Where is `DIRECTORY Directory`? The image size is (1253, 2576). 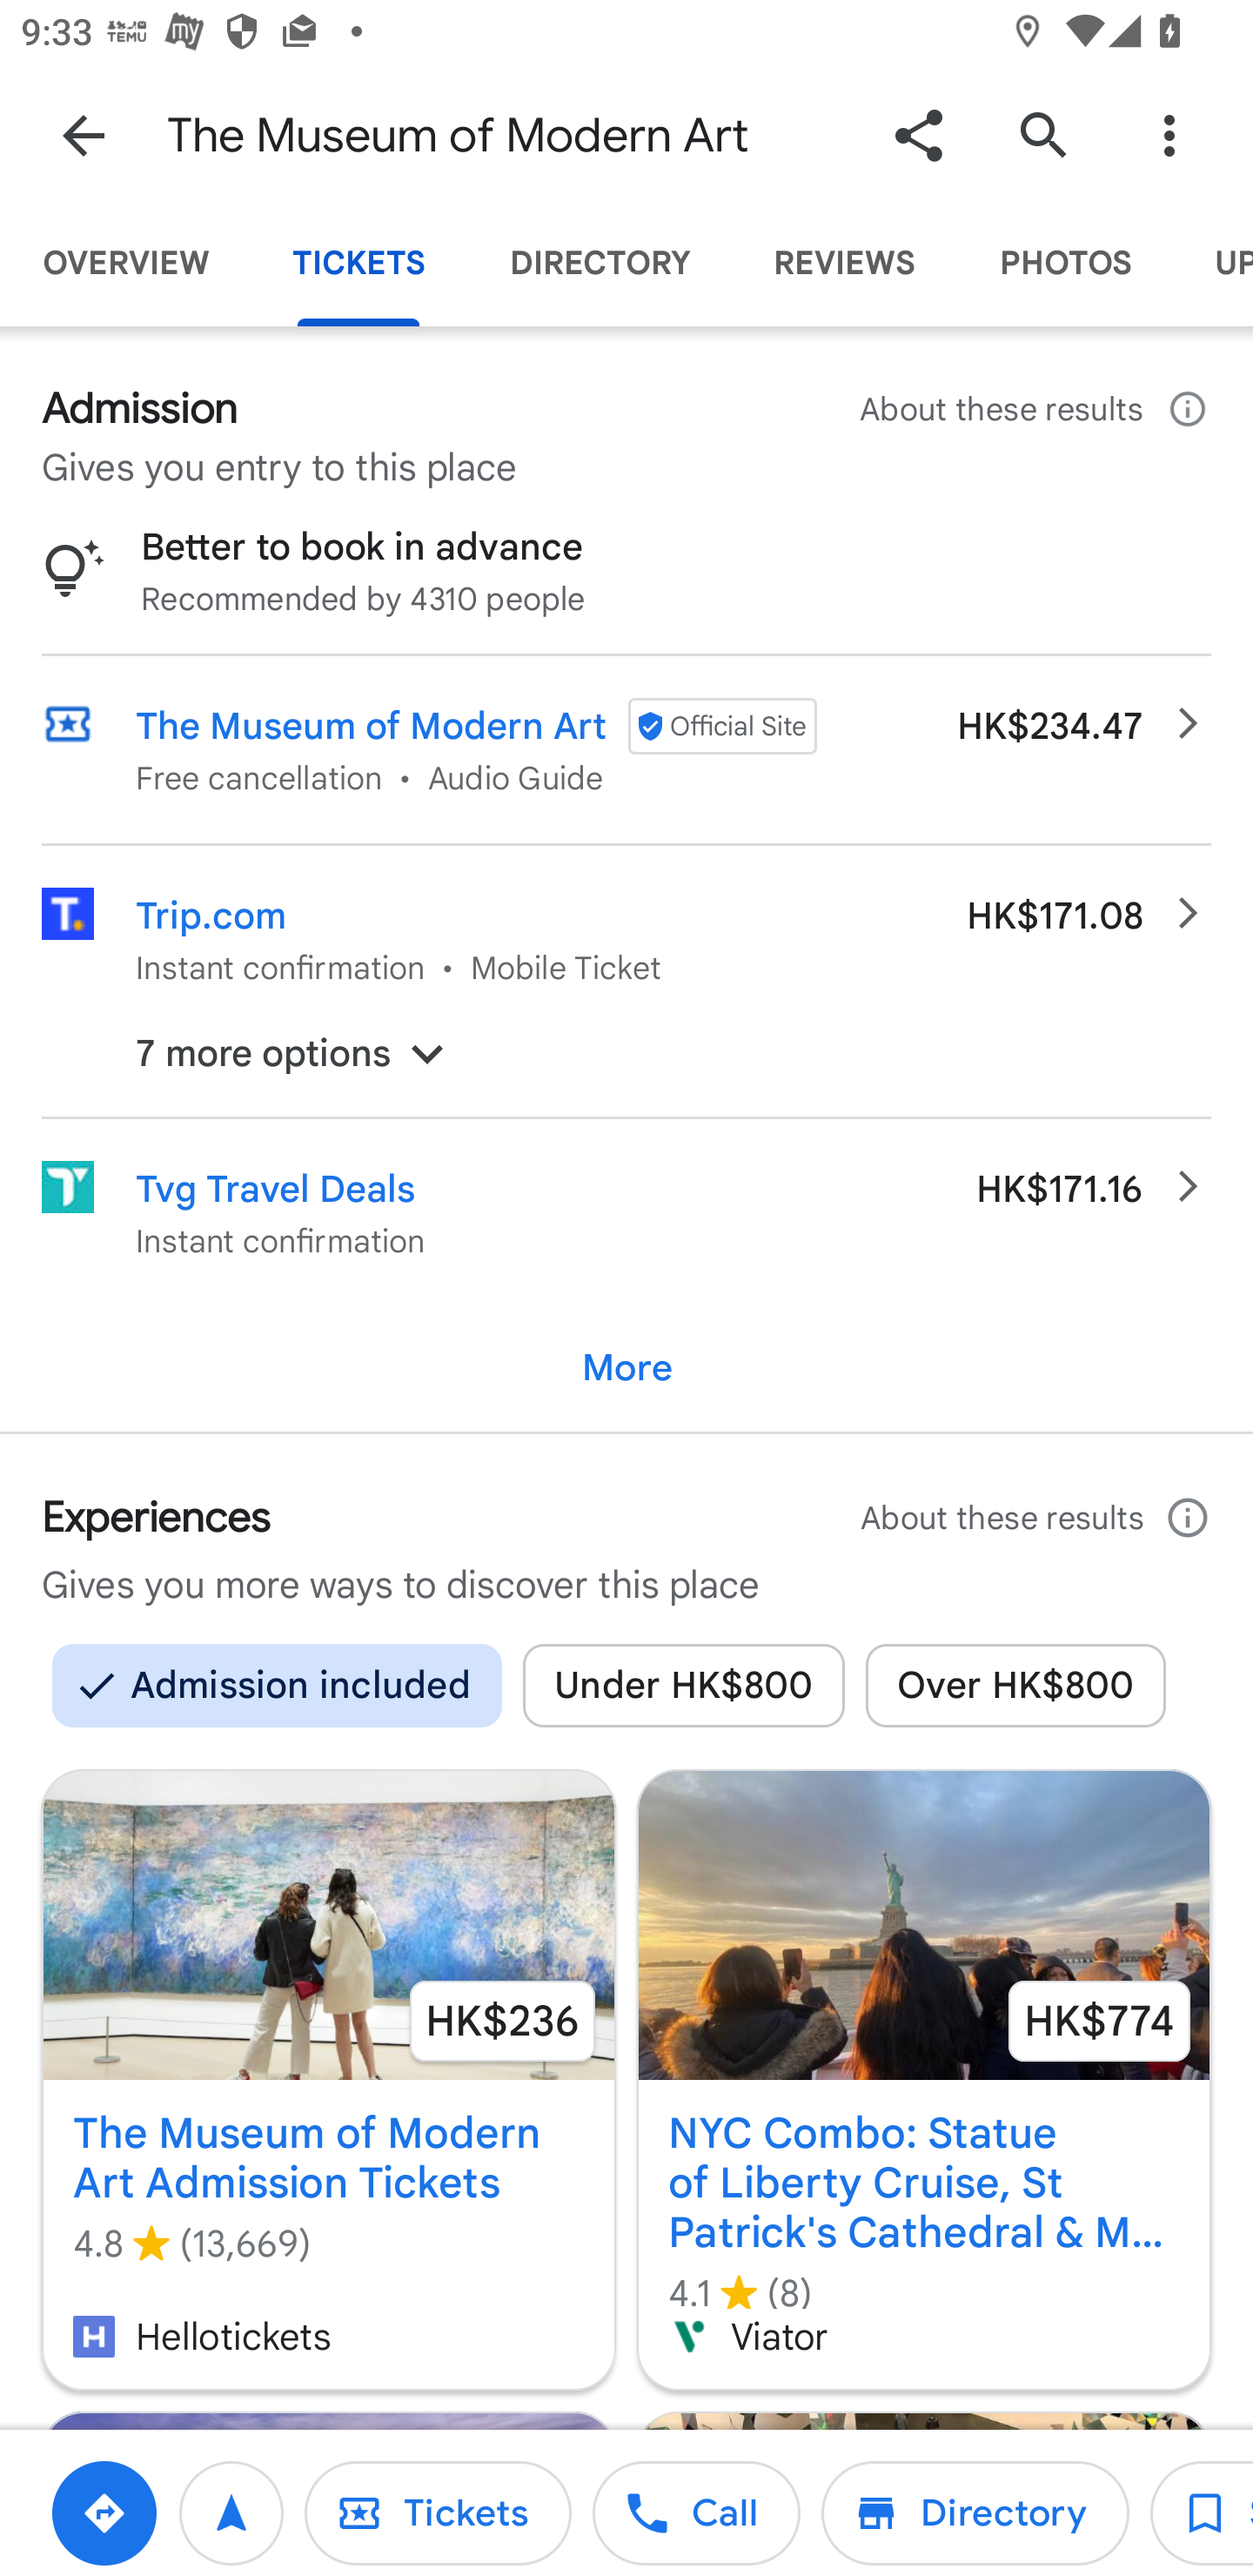
DIRECTORY Directory is located at coordinates (599, 263).